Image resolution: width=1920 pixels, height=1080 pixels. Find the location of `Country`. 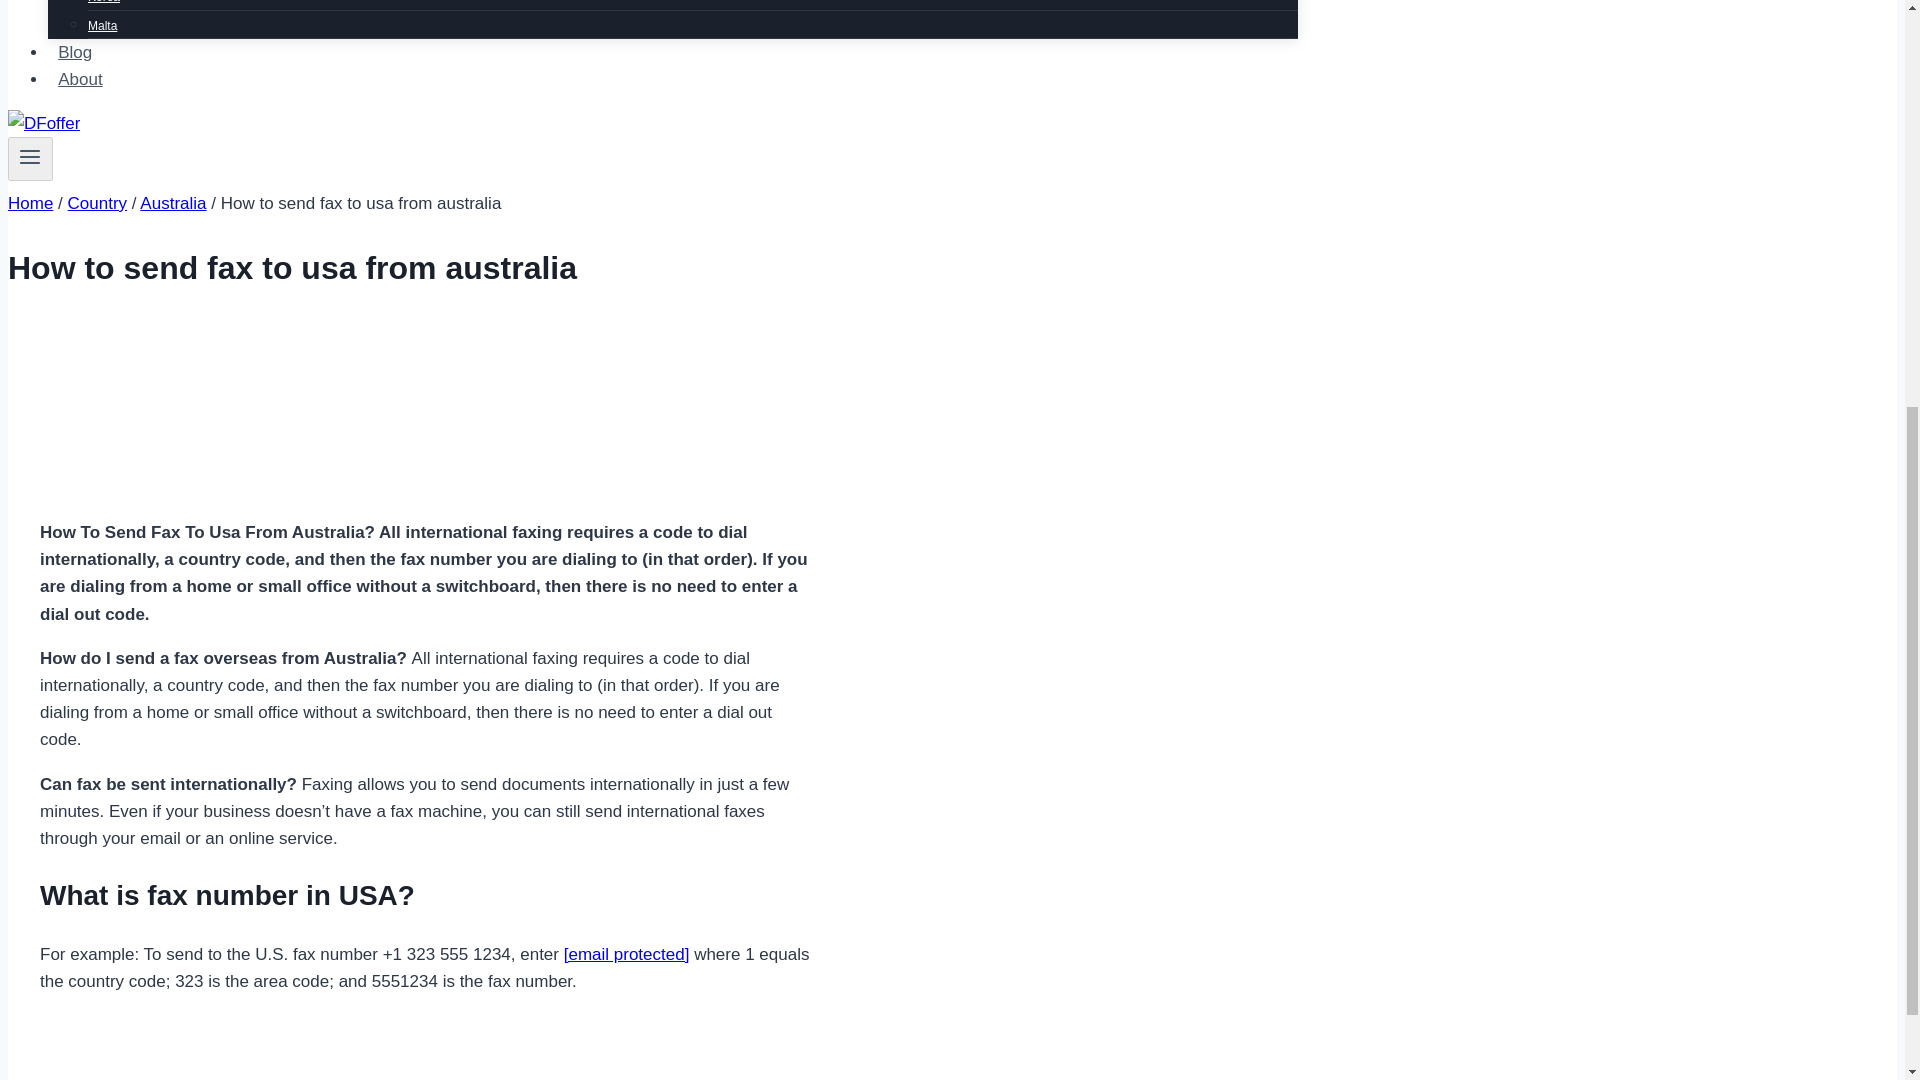

Country is located at coordinates (98, 203).